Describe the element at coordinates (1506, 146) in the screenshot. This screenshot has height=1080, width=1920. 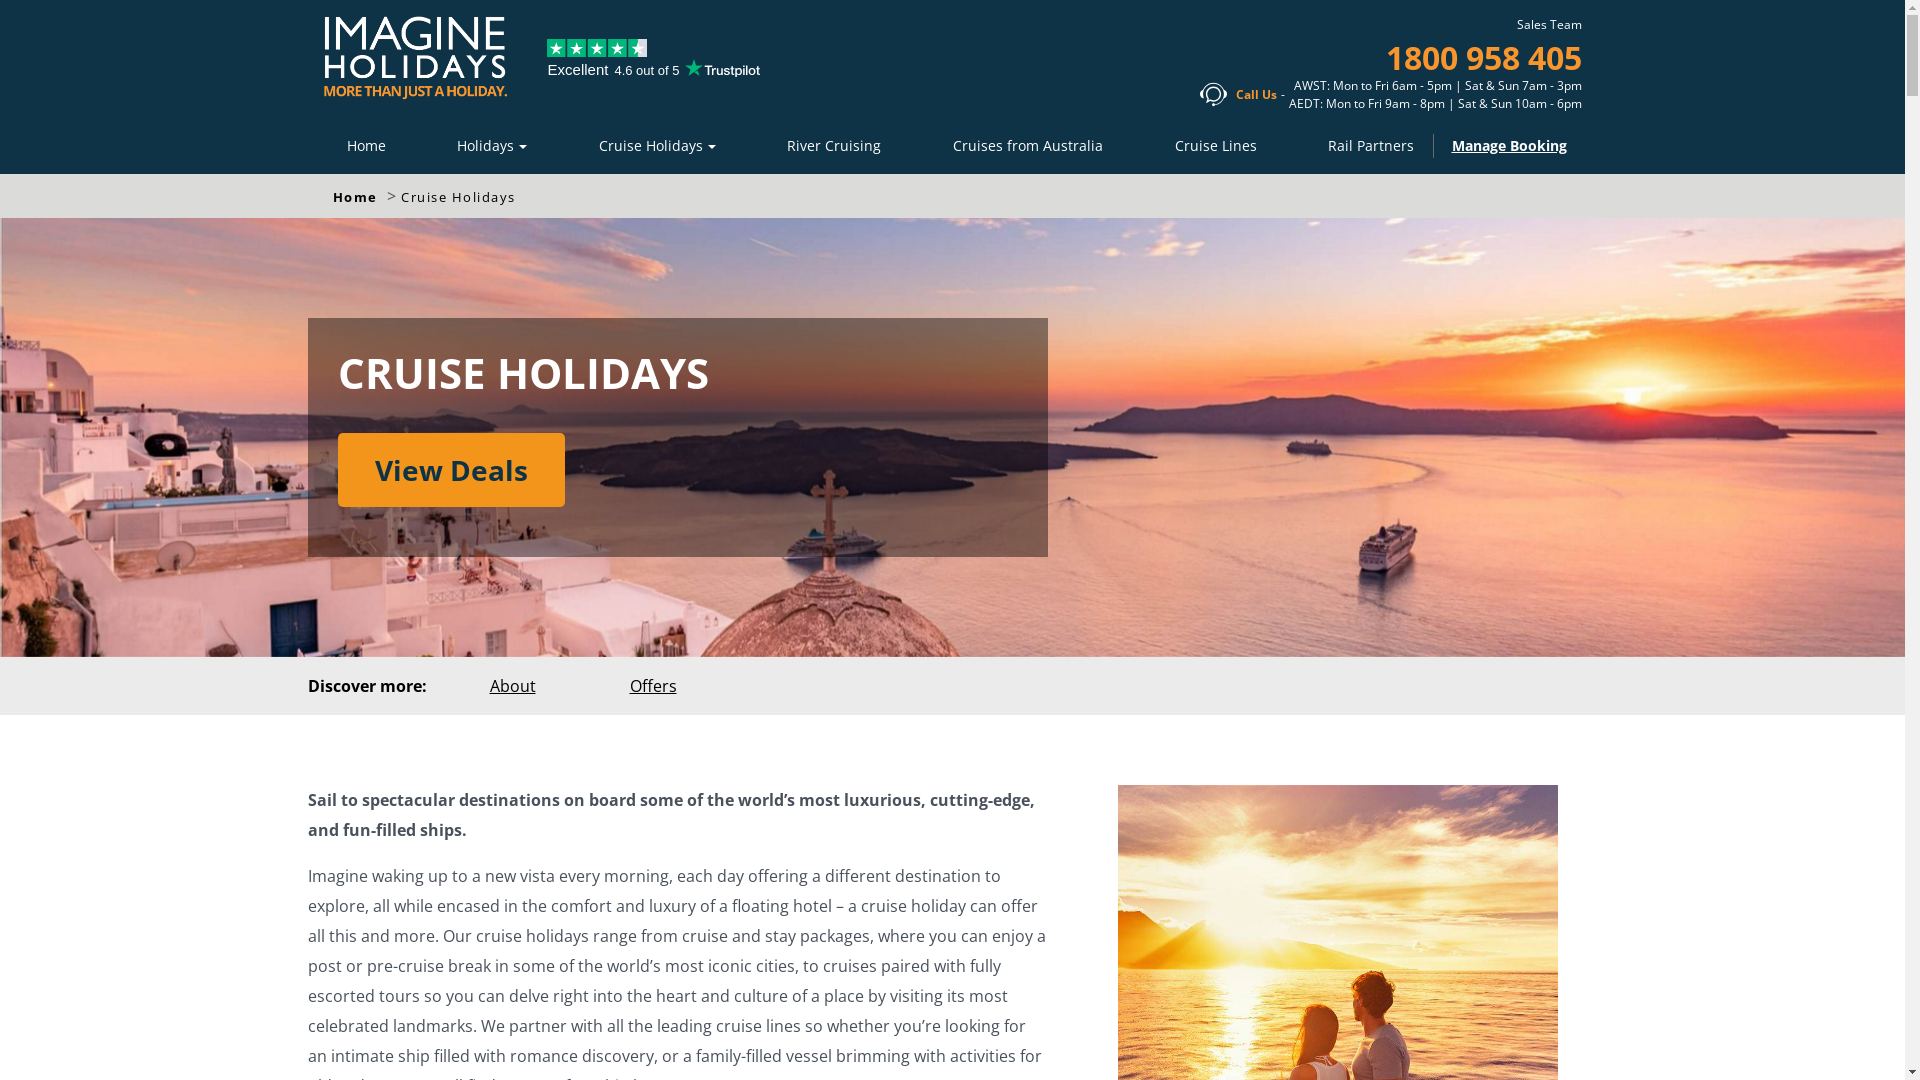
I see `Manage Booking` at that location.